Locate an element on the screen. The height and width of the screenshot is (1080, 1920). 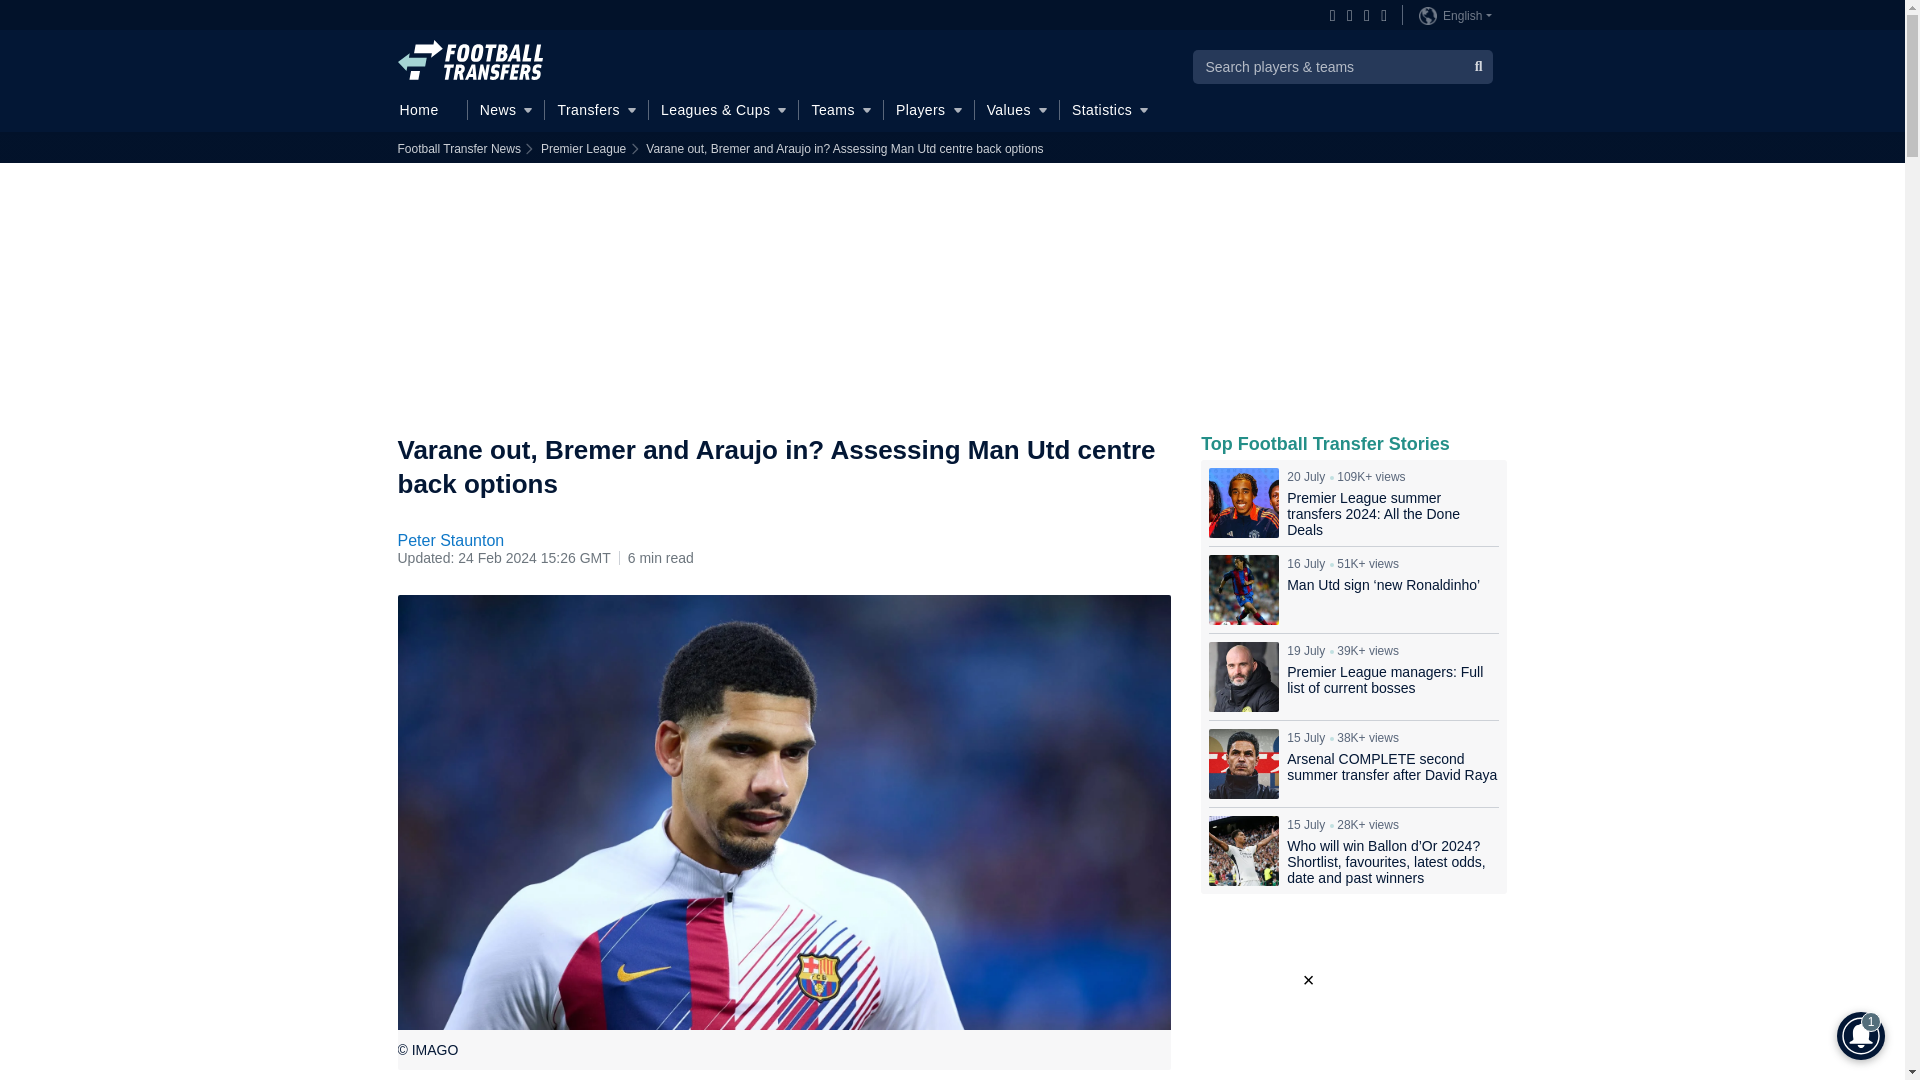
Our LinkedIn page is located at coordinates (1379, 16).